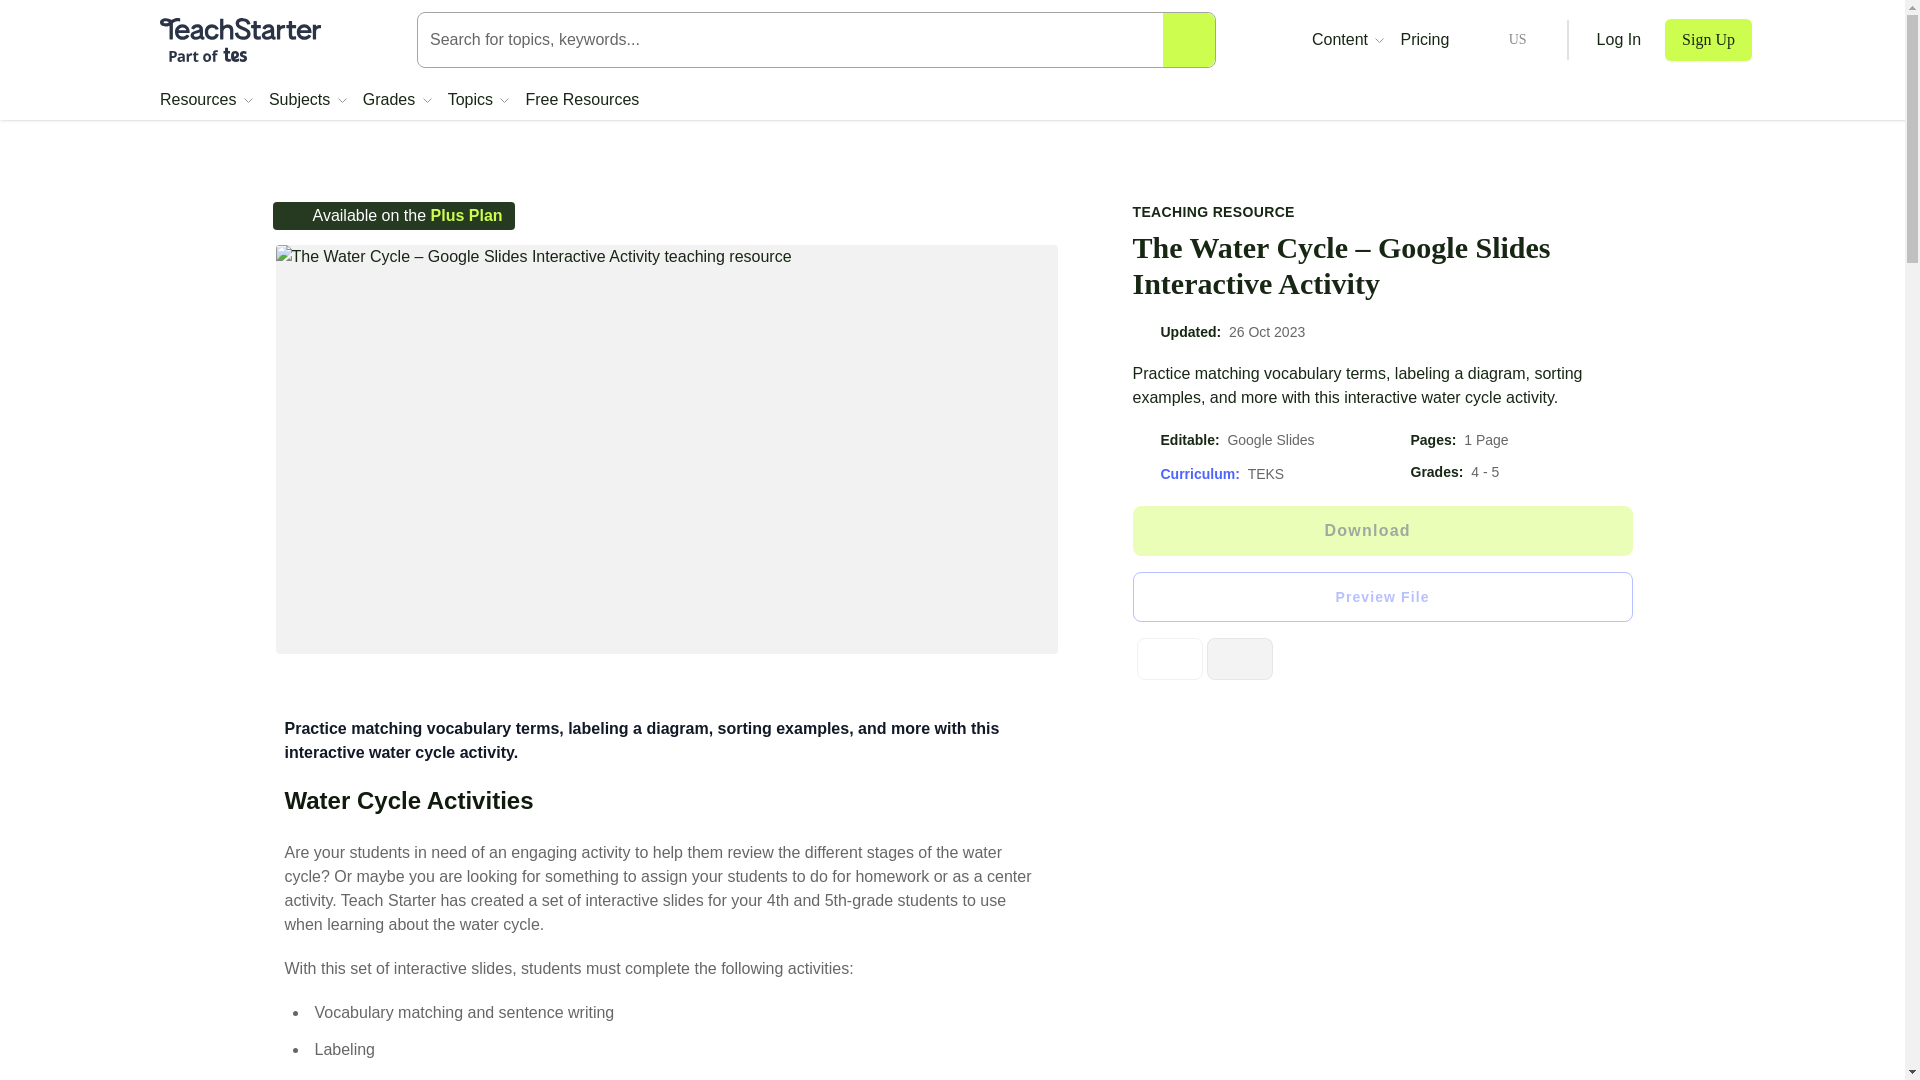  Describe the element at coordinates (1708, 40) in the screenshot. I see `Create a Teach Starter account` at that location.